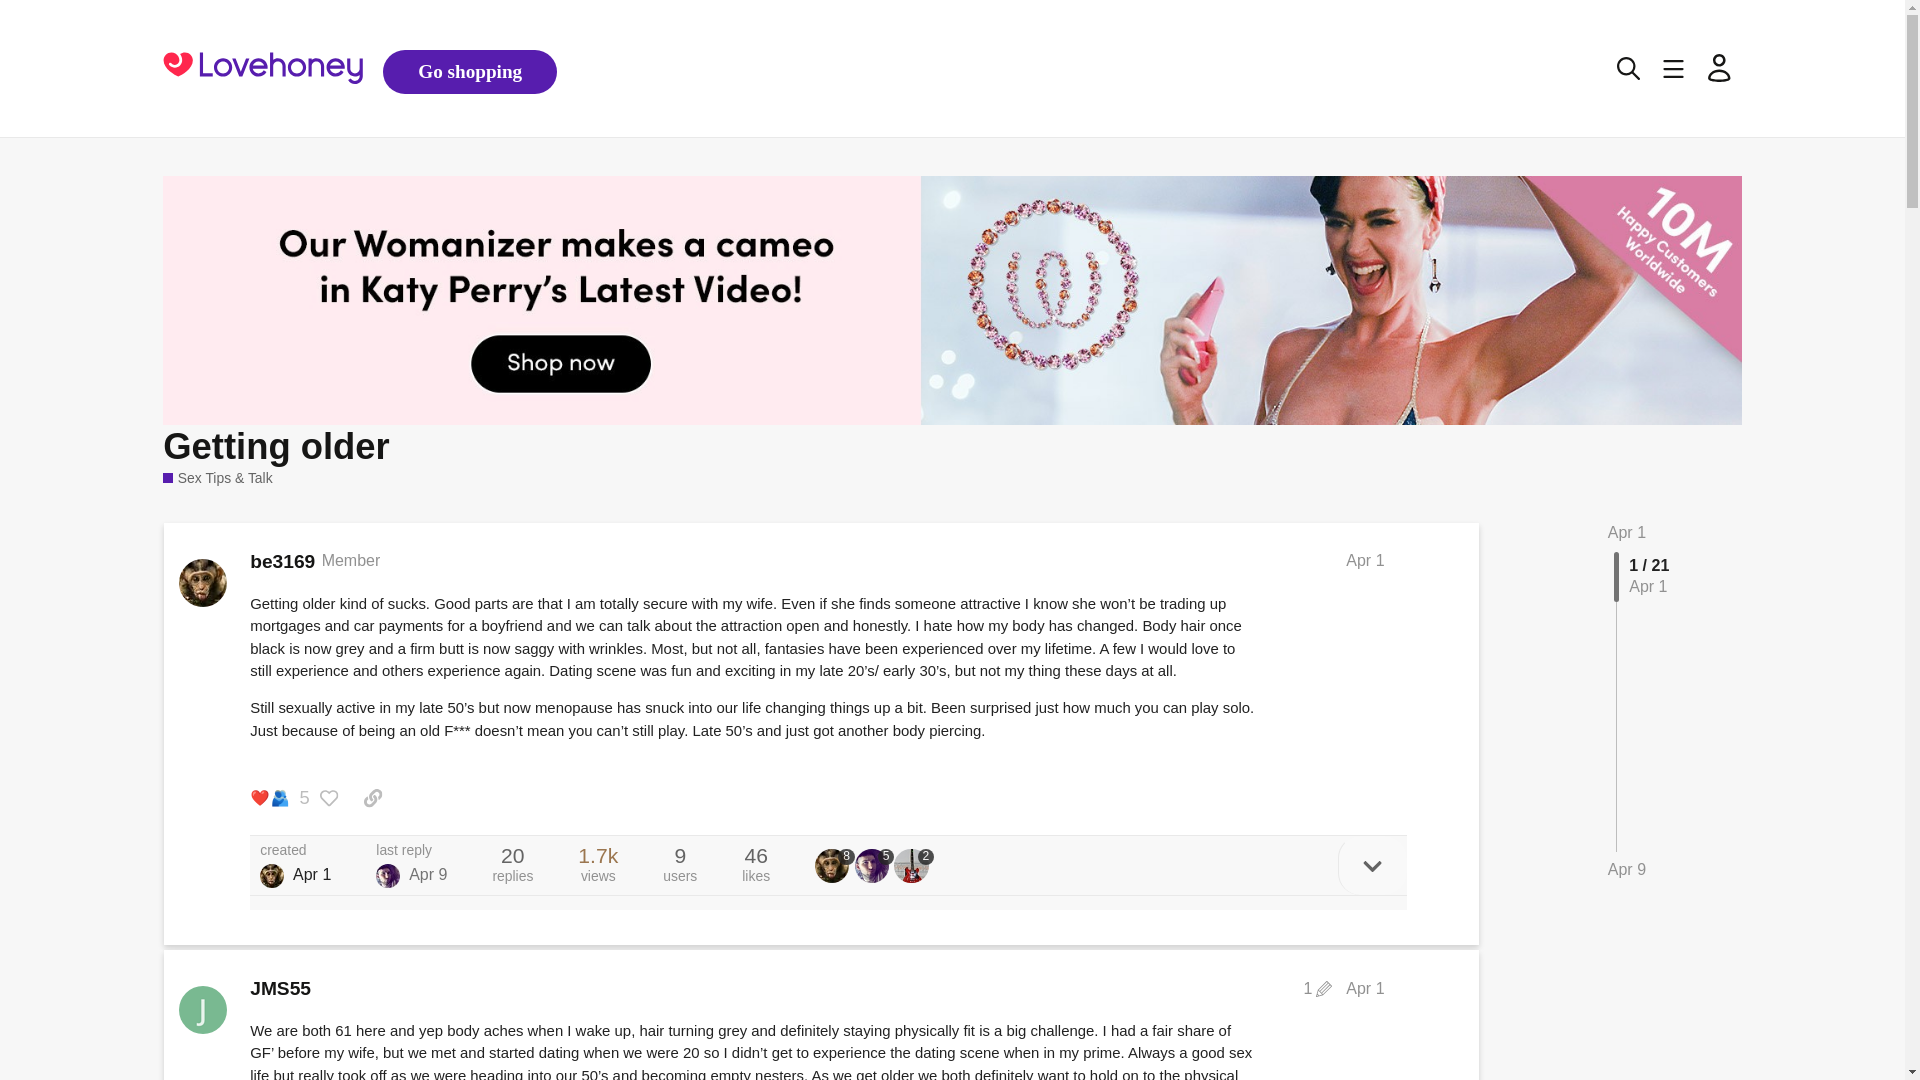  What do you see at coordinates (412, 850) in the screenshot?
I see `last reply` at bounding box center [412, 850].